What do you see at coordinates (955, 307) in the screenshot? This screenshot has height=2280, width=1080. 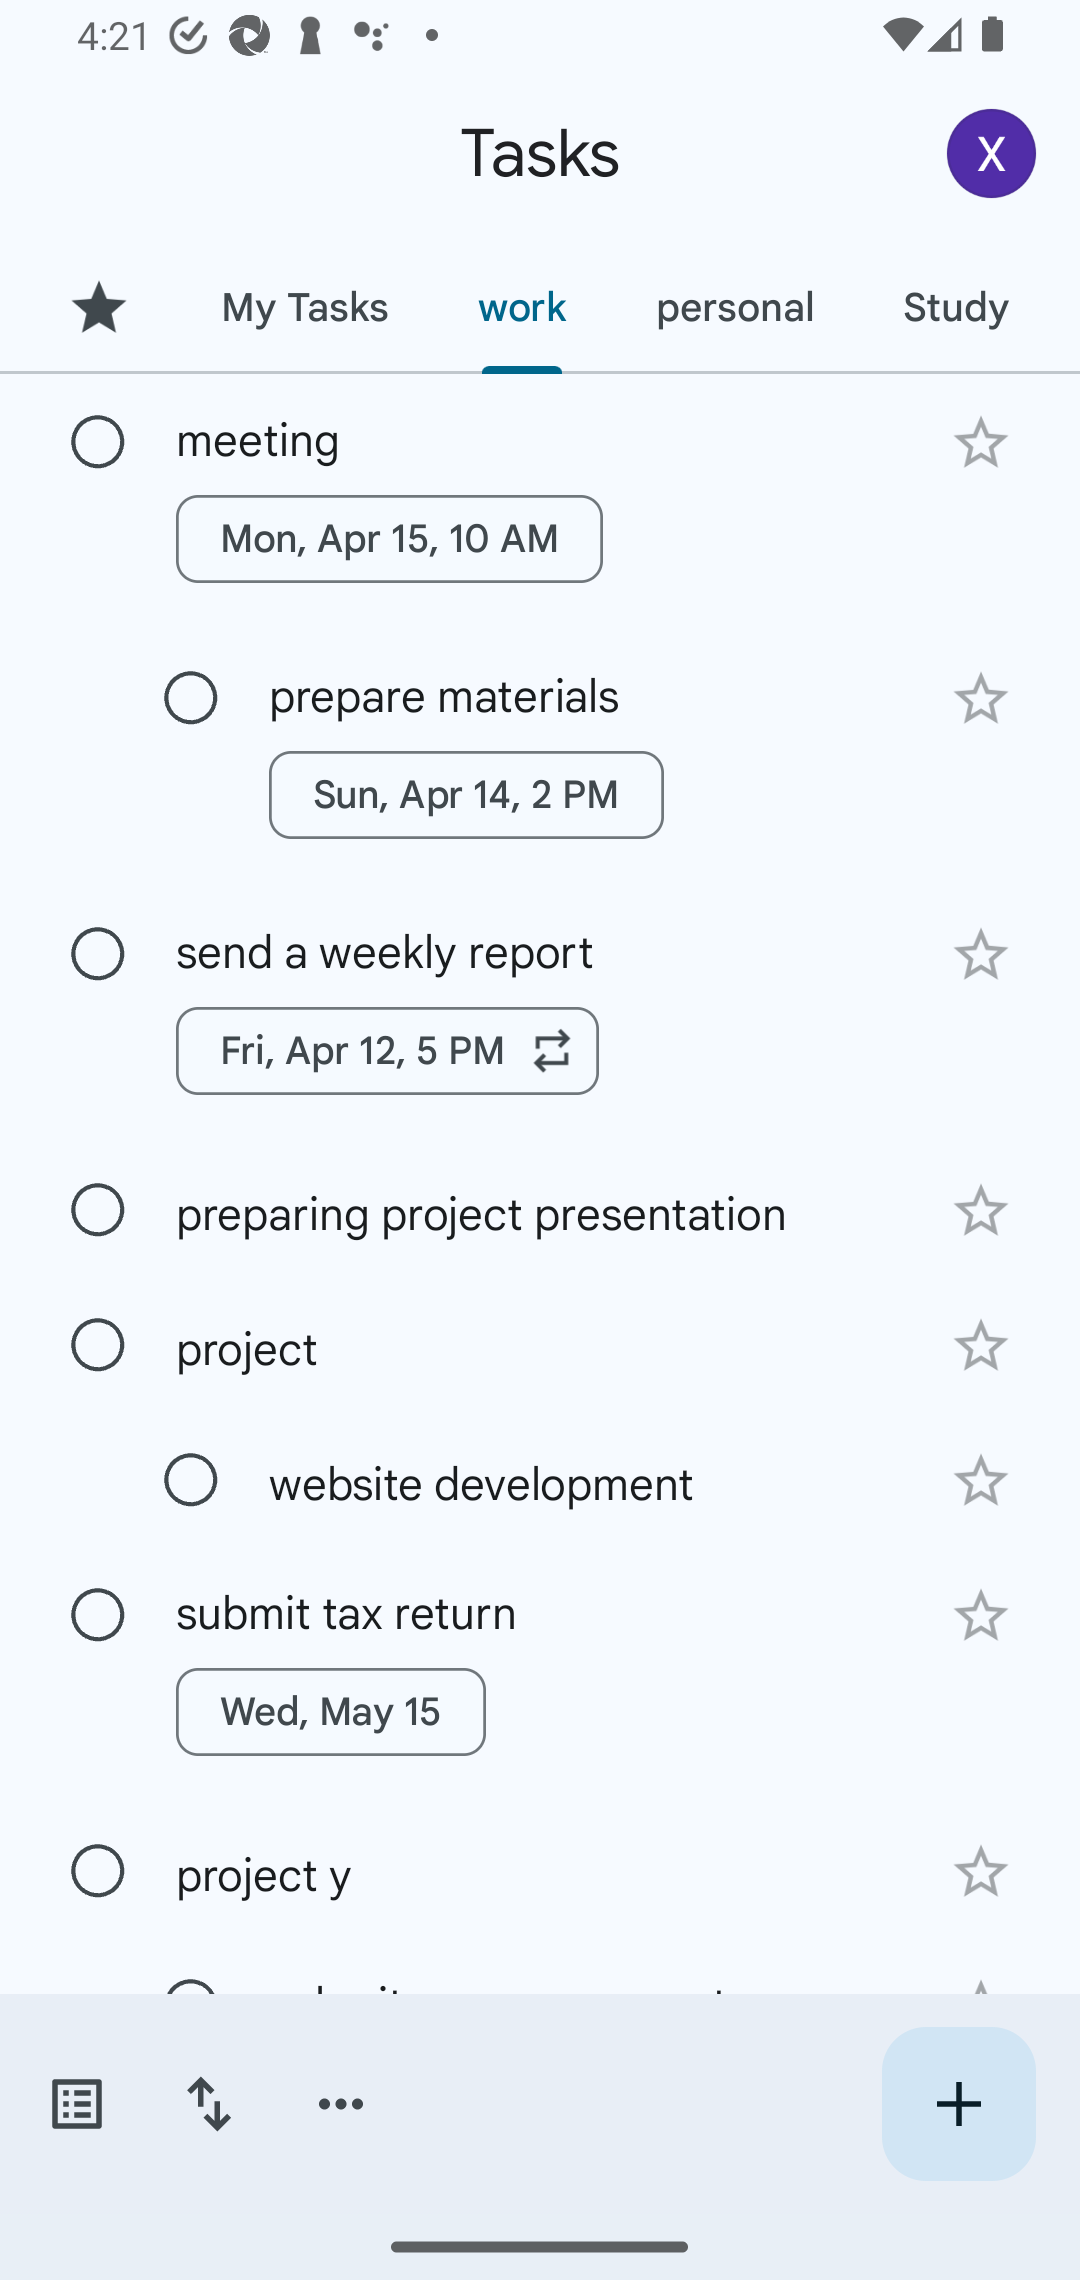 I see `Study` at bounding box center [955, 307].